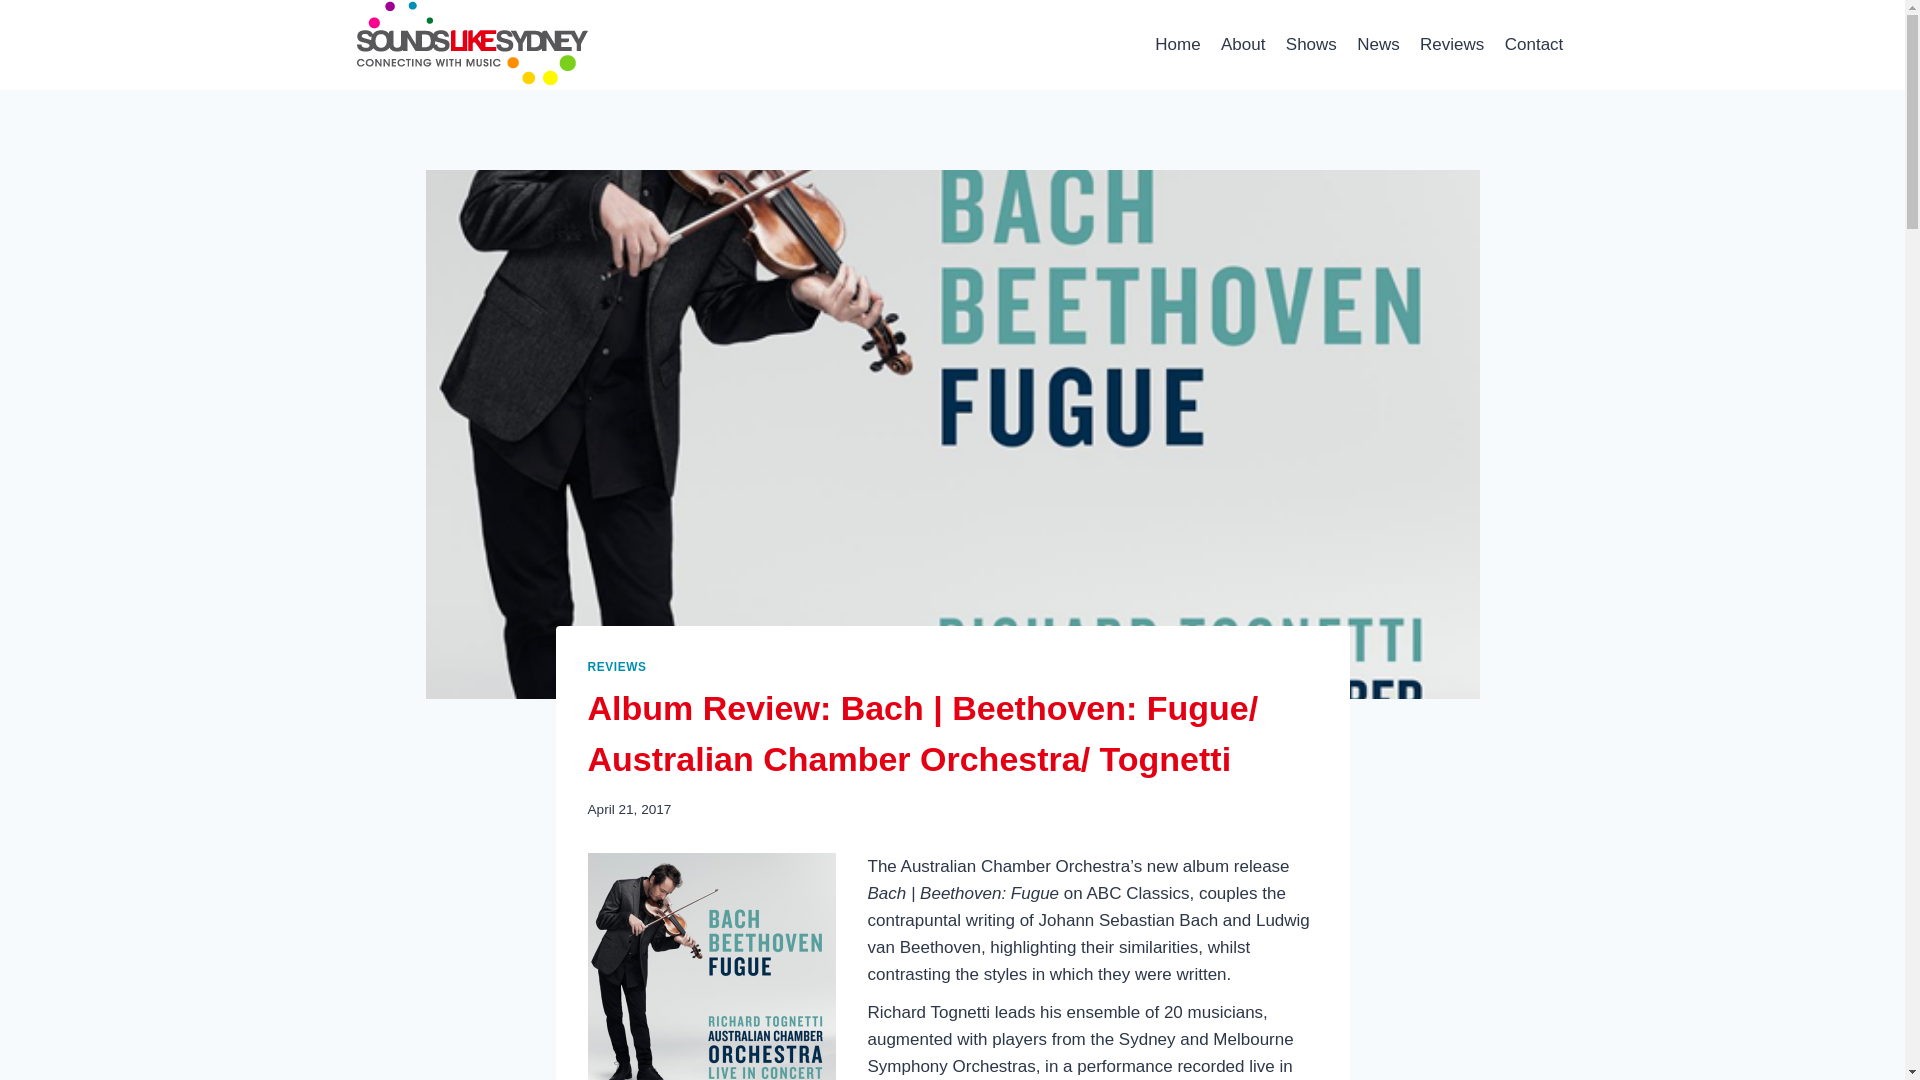 The height and width of the screenshot is (1080, 1920). I want to click on Contact, so click(1534, 44).